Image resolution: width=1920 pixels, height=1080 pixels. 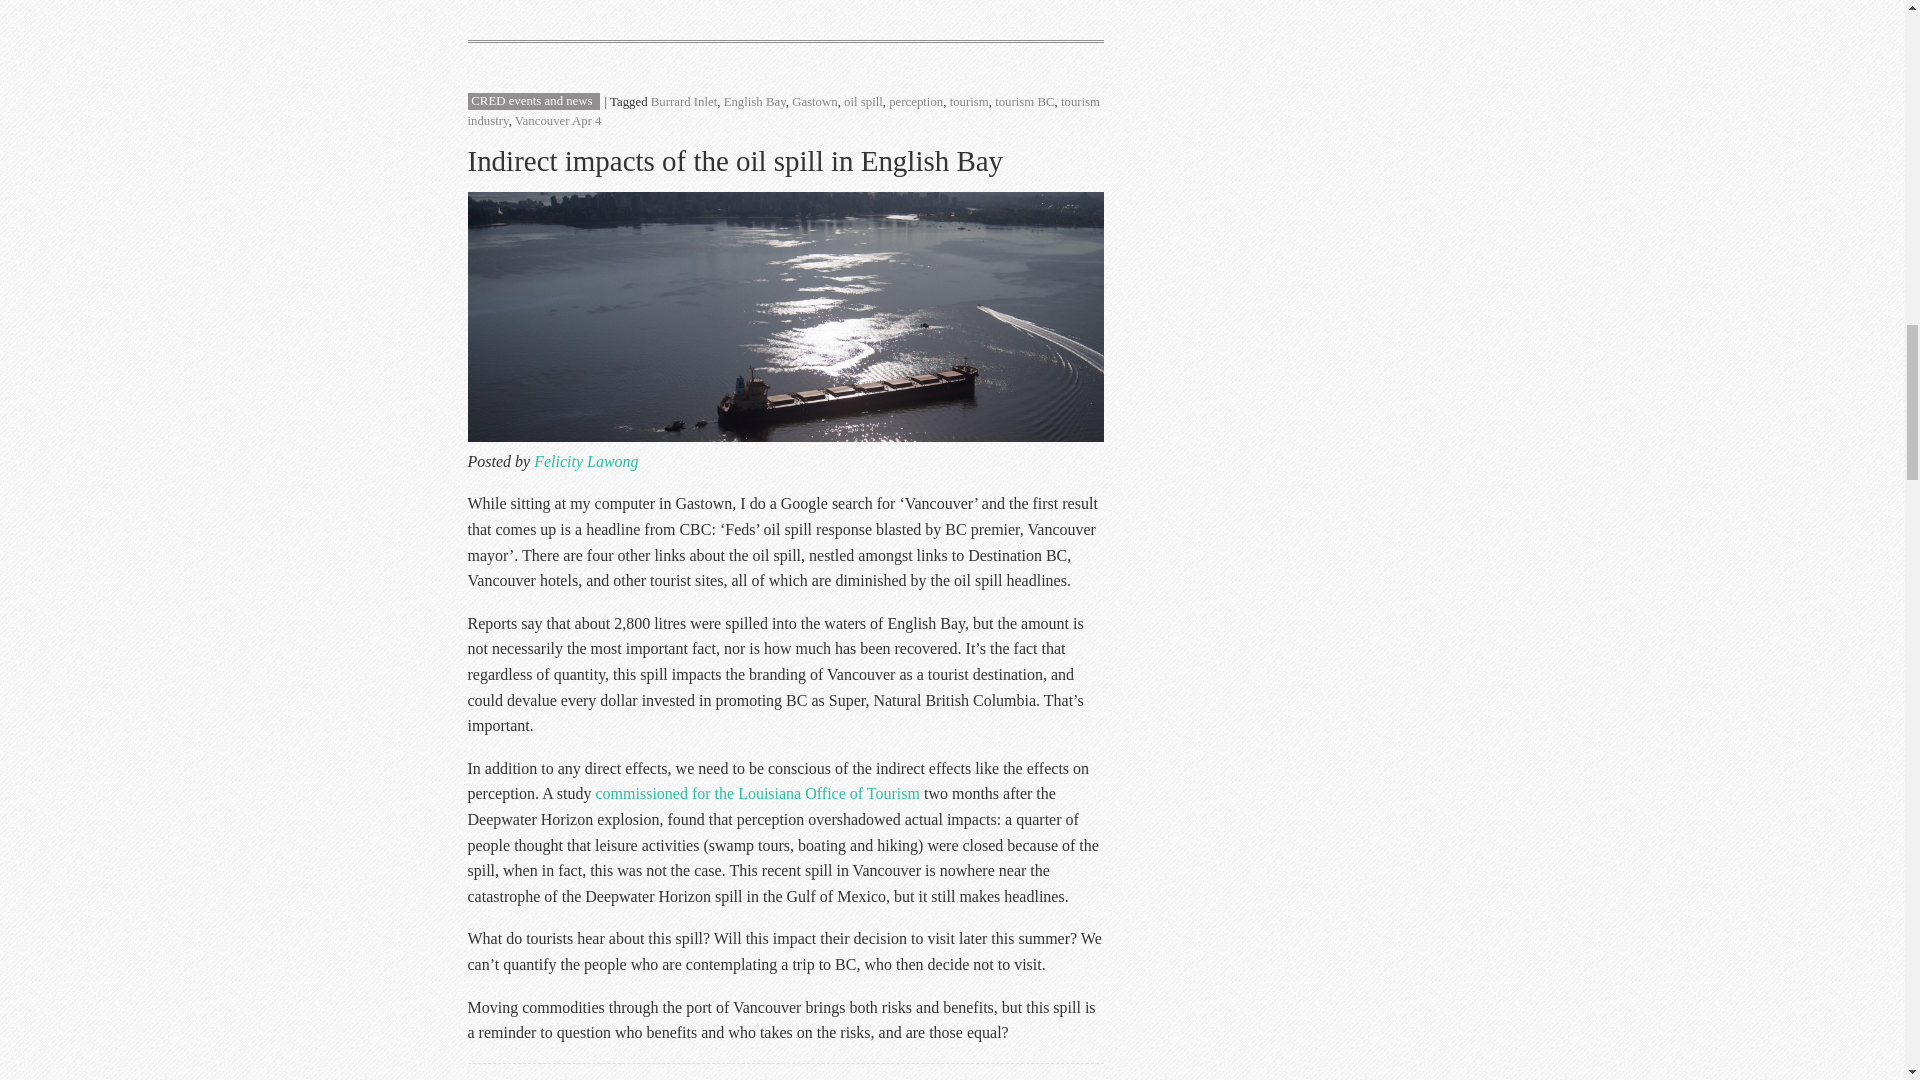 What do you see at coordinates (587, 121) in the screenshot?
I see `10:59 pm` at bounding box center [587, 121].